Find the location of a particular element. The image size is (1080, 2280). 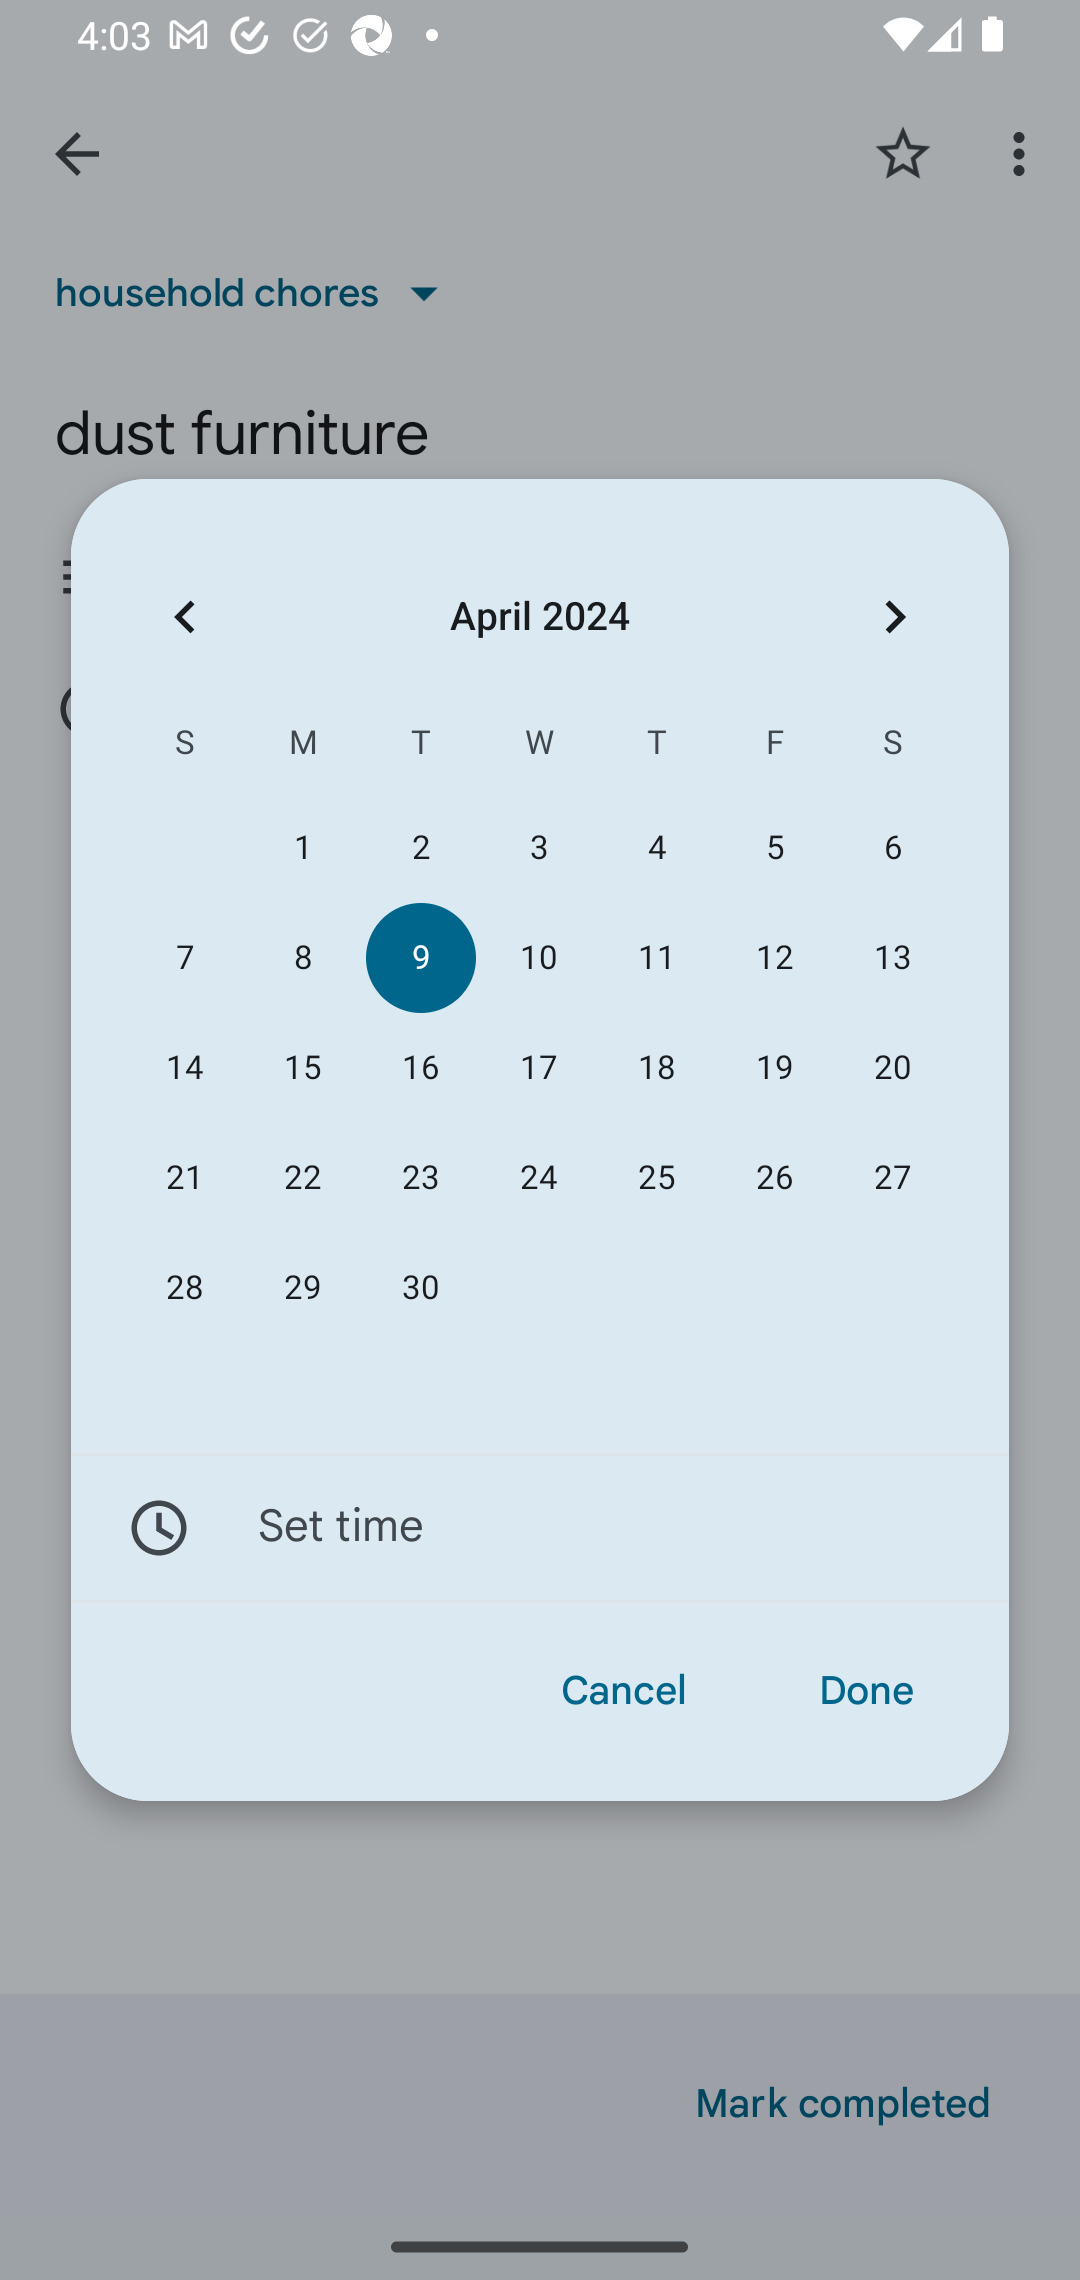

24 24 April 2024 is located at coordinates (538, 1178).